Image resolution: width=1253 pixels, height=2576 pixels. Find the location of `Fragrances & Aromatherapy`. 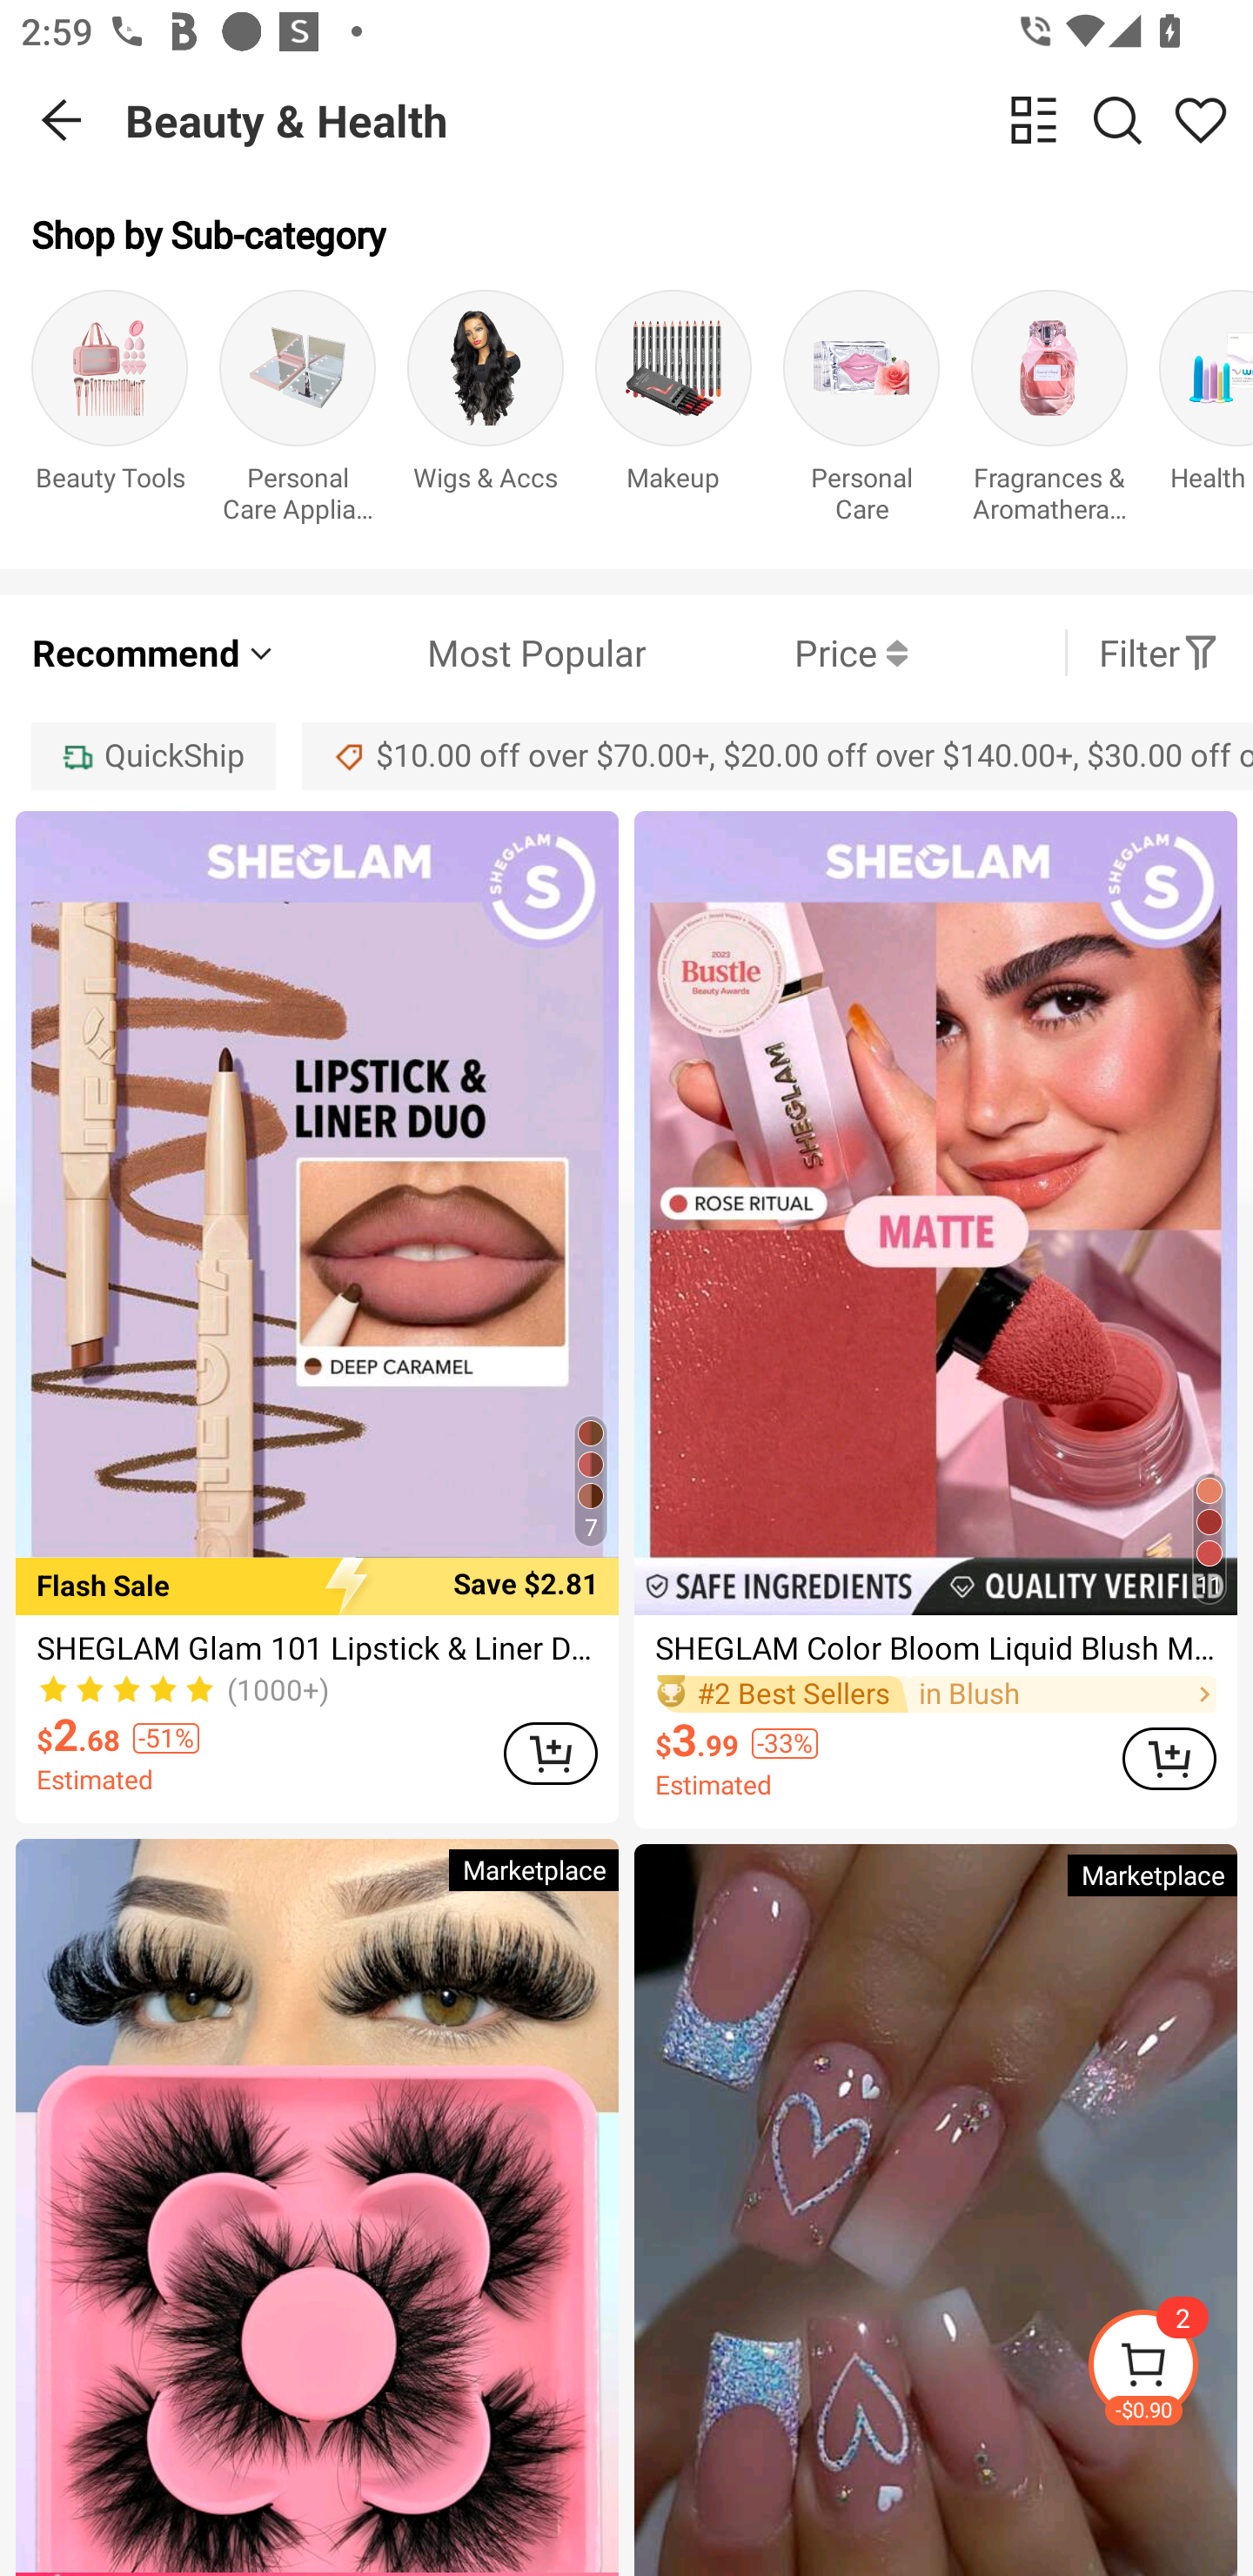

Fragrances & Aromatherapy is located at coordinates (1049, 413).